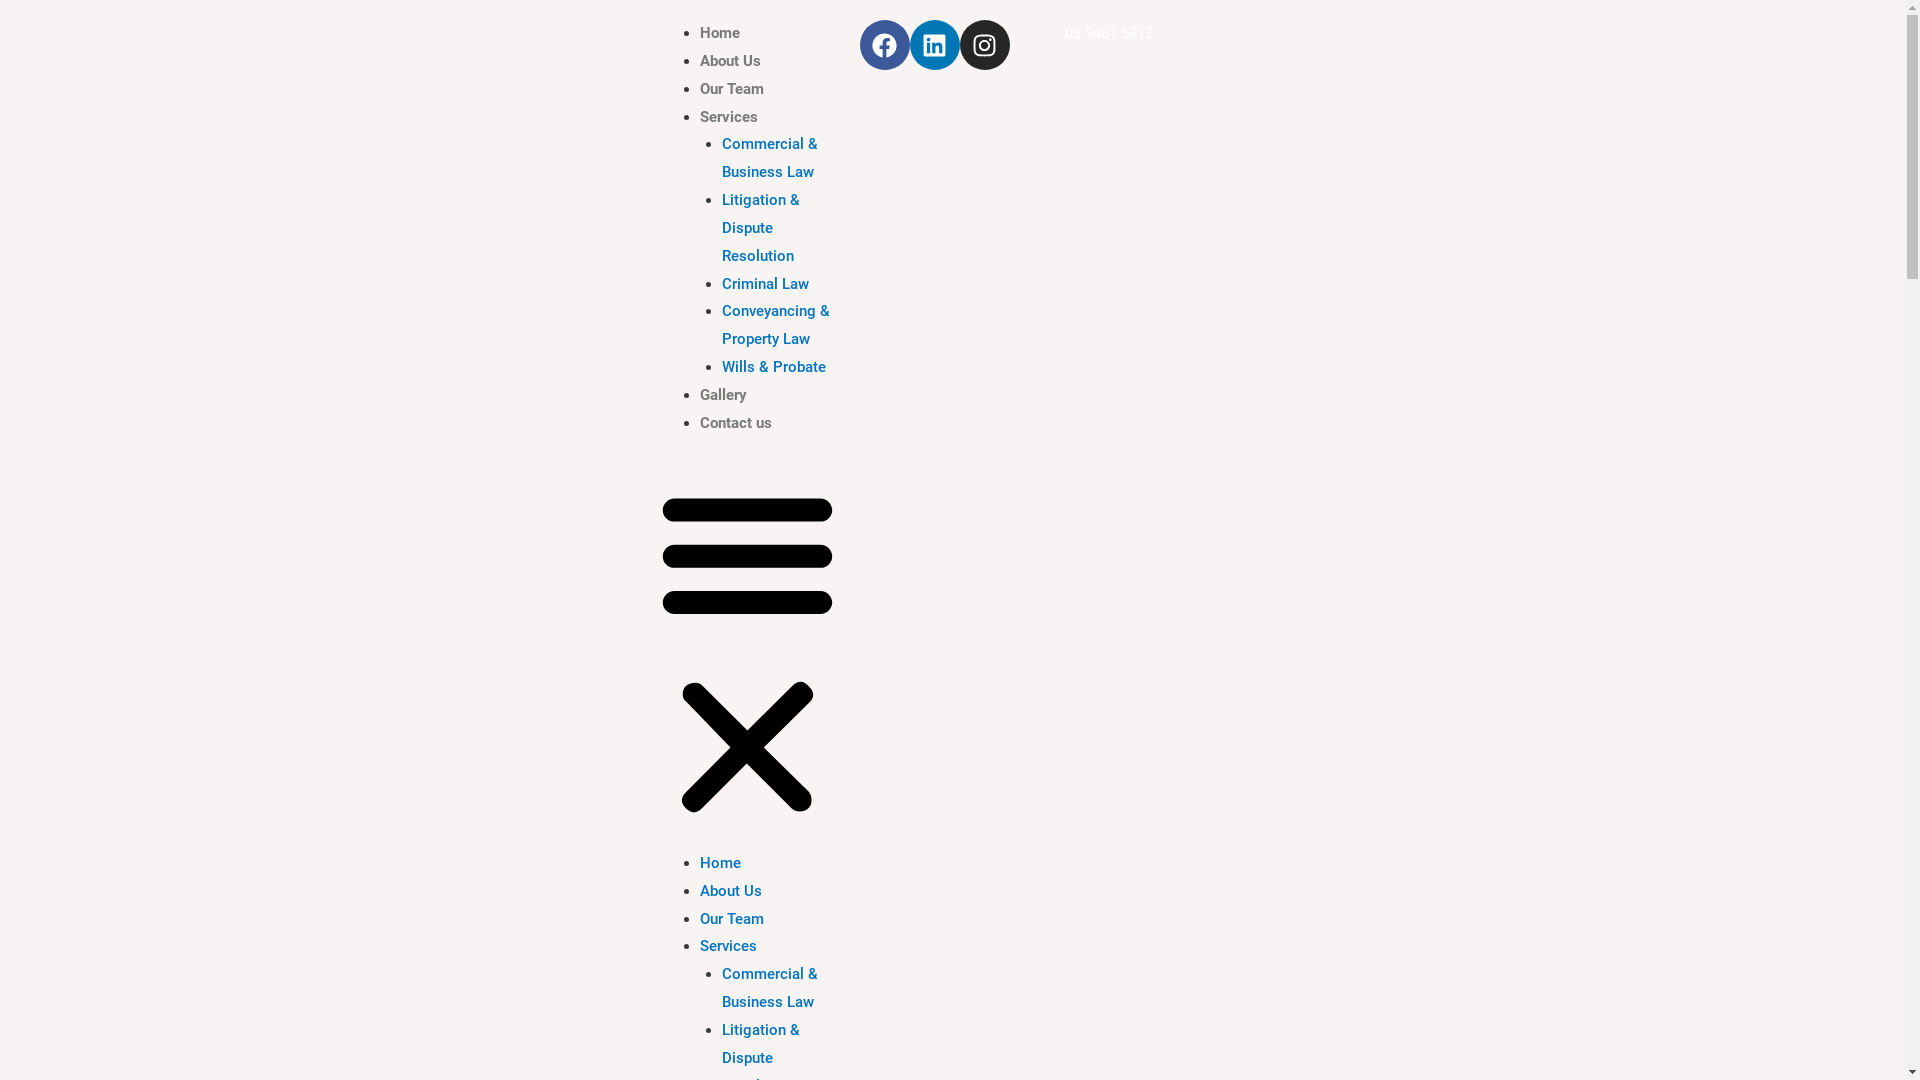 The height and width of the screenshot is (1080, 1920). What do you see at coordinates (732, 919) in the screenshot?
I see `Our Team` at bounding box center [732, 919].